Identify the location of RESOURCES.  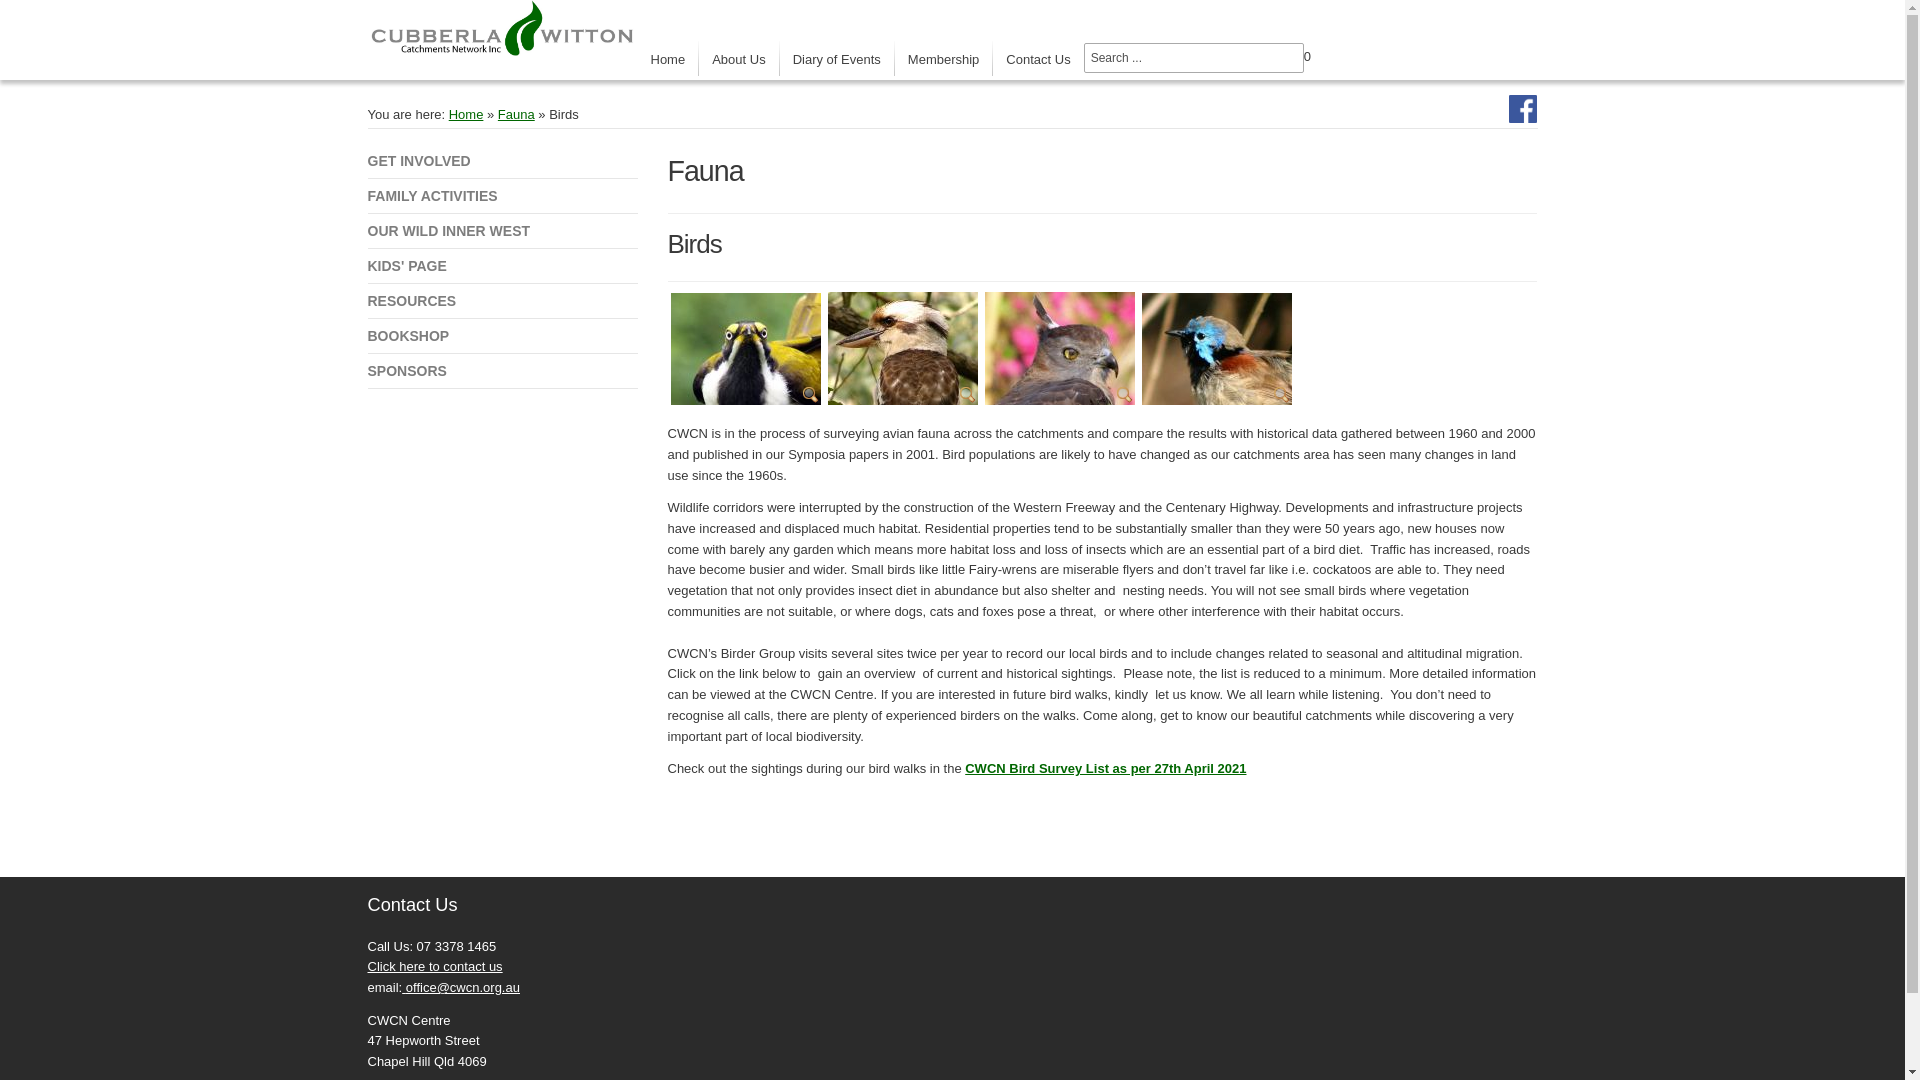
(503, 301).